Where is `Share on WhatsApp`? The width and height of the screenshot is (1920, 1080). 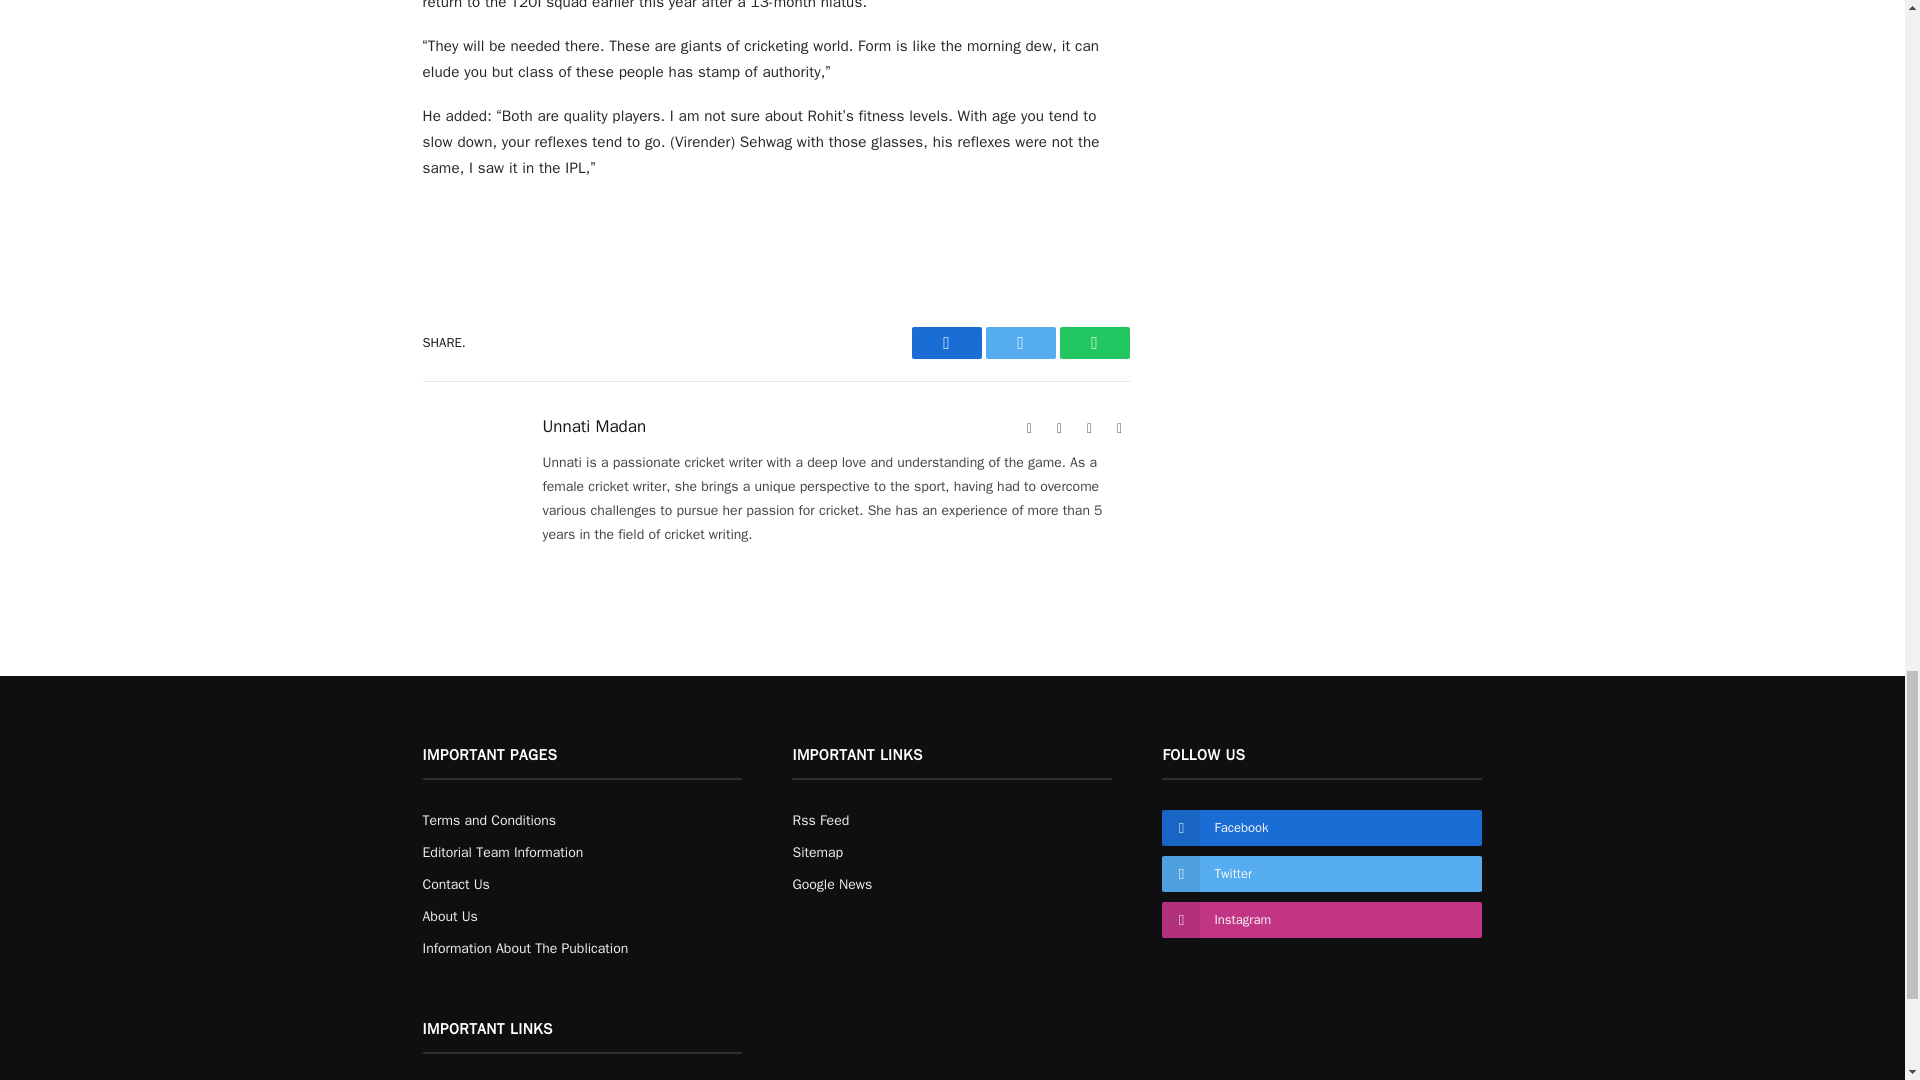 Share on WhatsApp is located at coordinates (1094, 342).